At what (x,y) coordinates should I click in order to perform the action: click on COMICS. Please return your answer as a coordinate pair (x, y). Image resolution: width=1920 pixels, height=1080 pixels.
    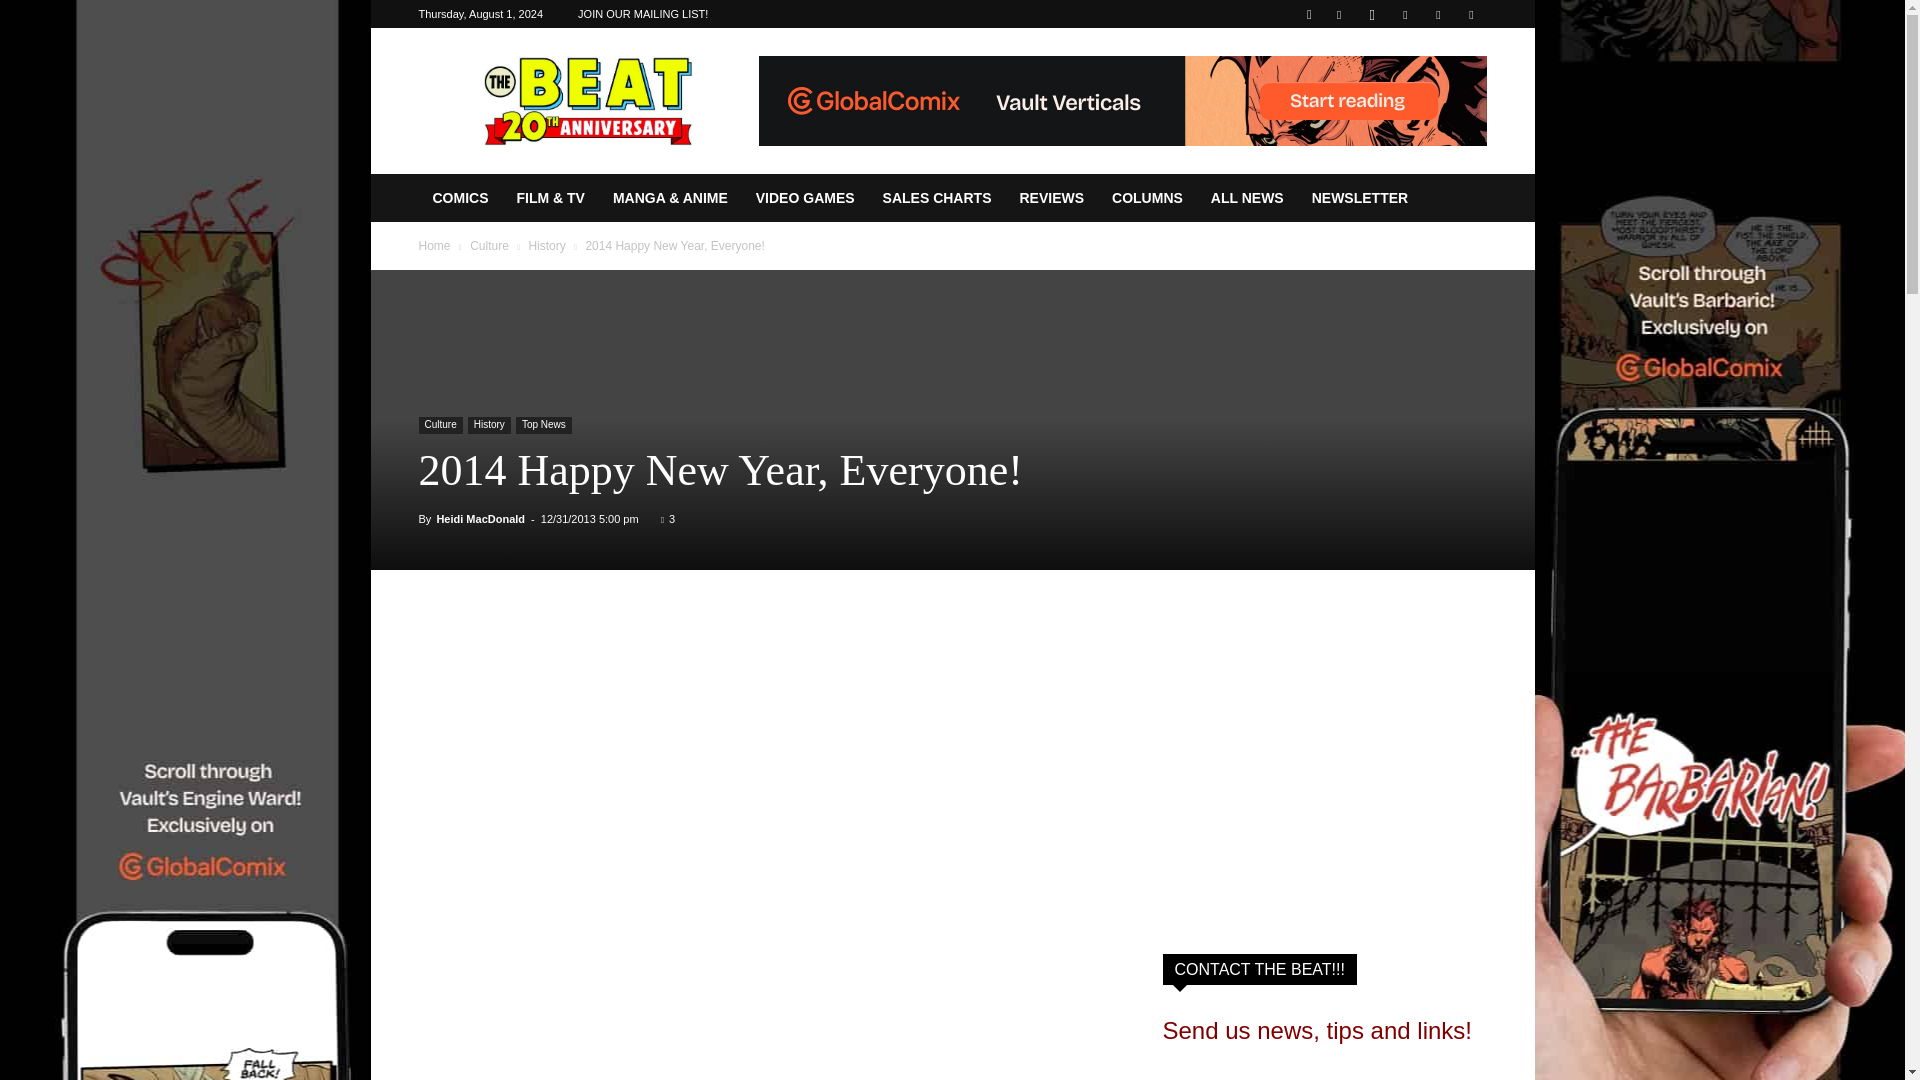
    Looking at the image, I should click on (460, 198).